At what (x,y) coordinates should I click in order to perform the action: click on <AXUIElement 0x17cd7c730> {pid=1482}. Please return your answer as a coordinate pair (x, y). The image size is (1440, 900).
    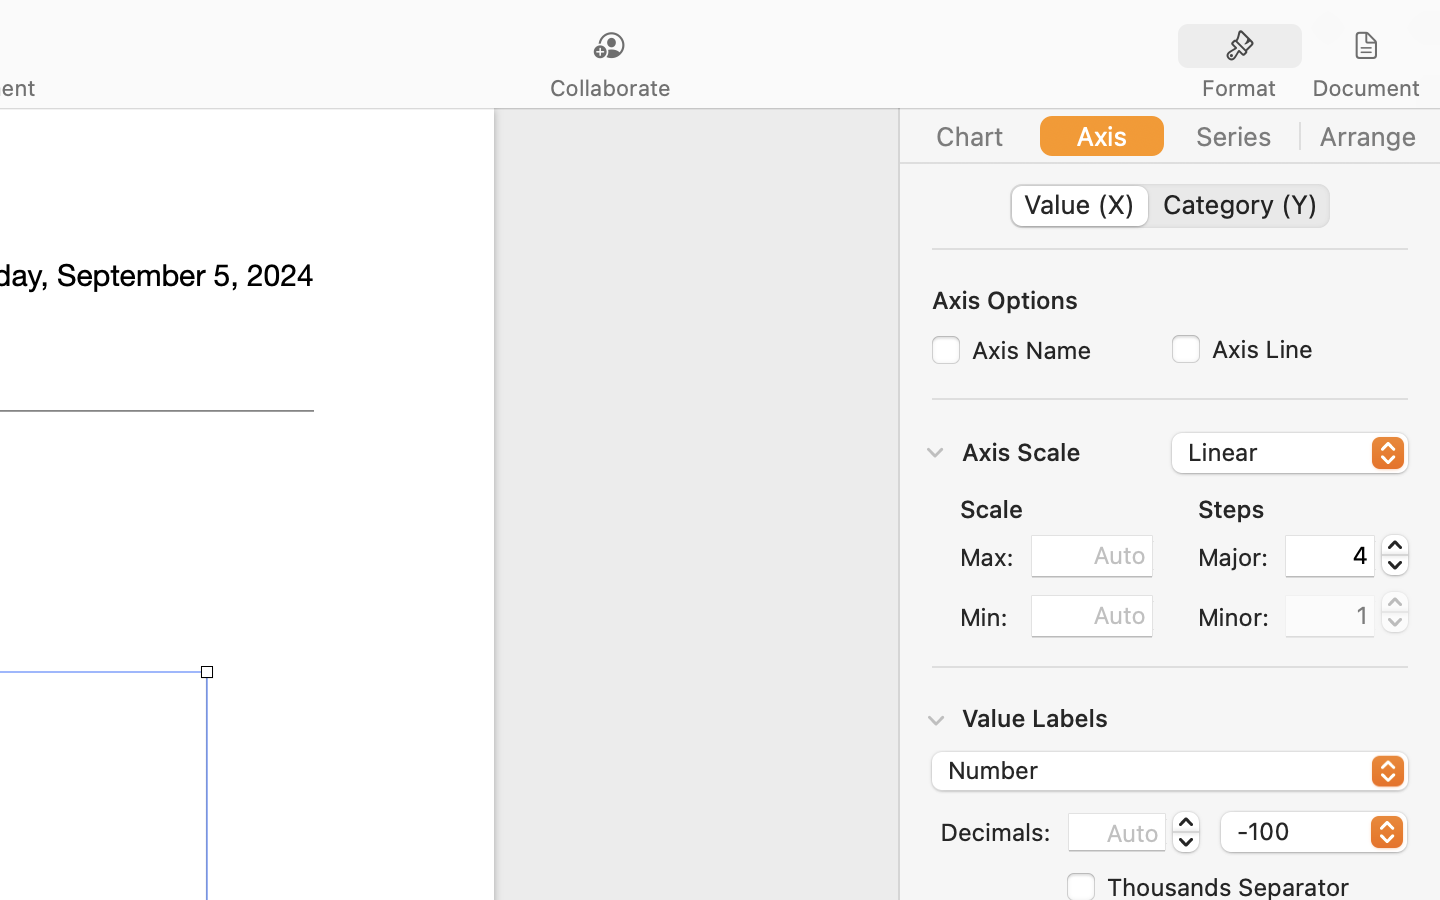
    Looking at the image, I should click on (1170, 206).